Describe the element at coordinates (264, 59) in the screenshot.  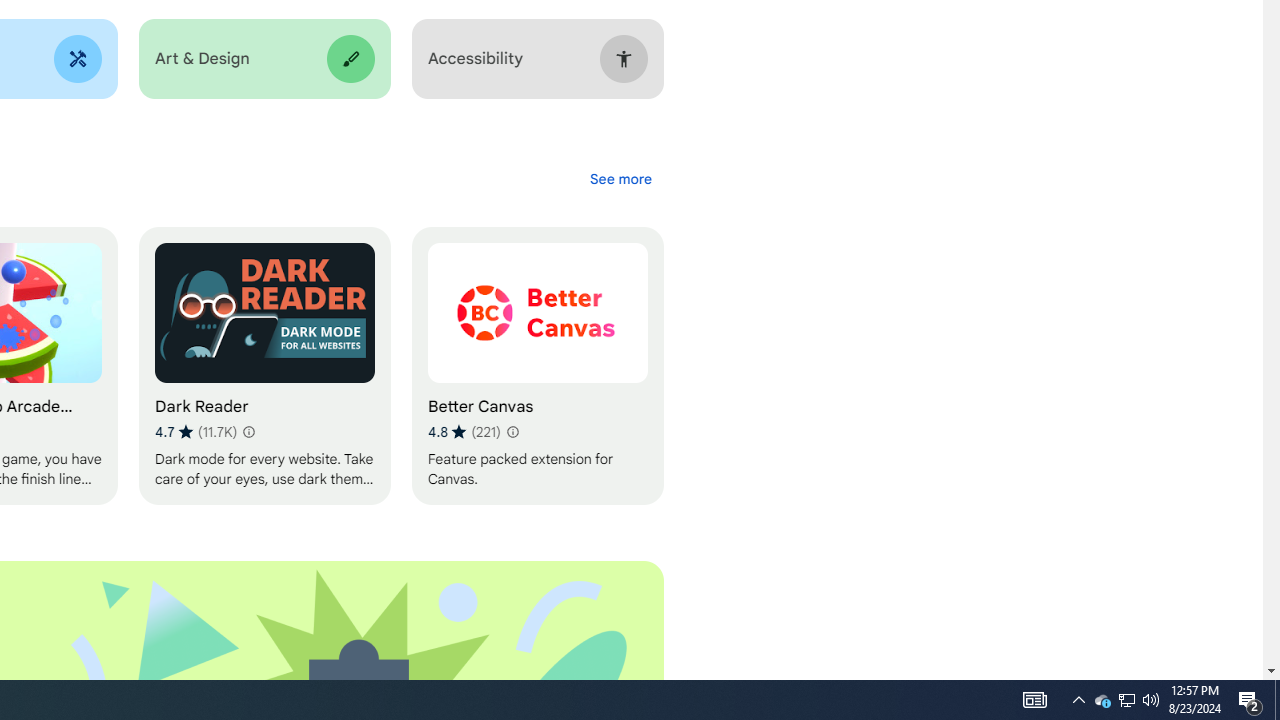
I see `Art & Design` at that location.